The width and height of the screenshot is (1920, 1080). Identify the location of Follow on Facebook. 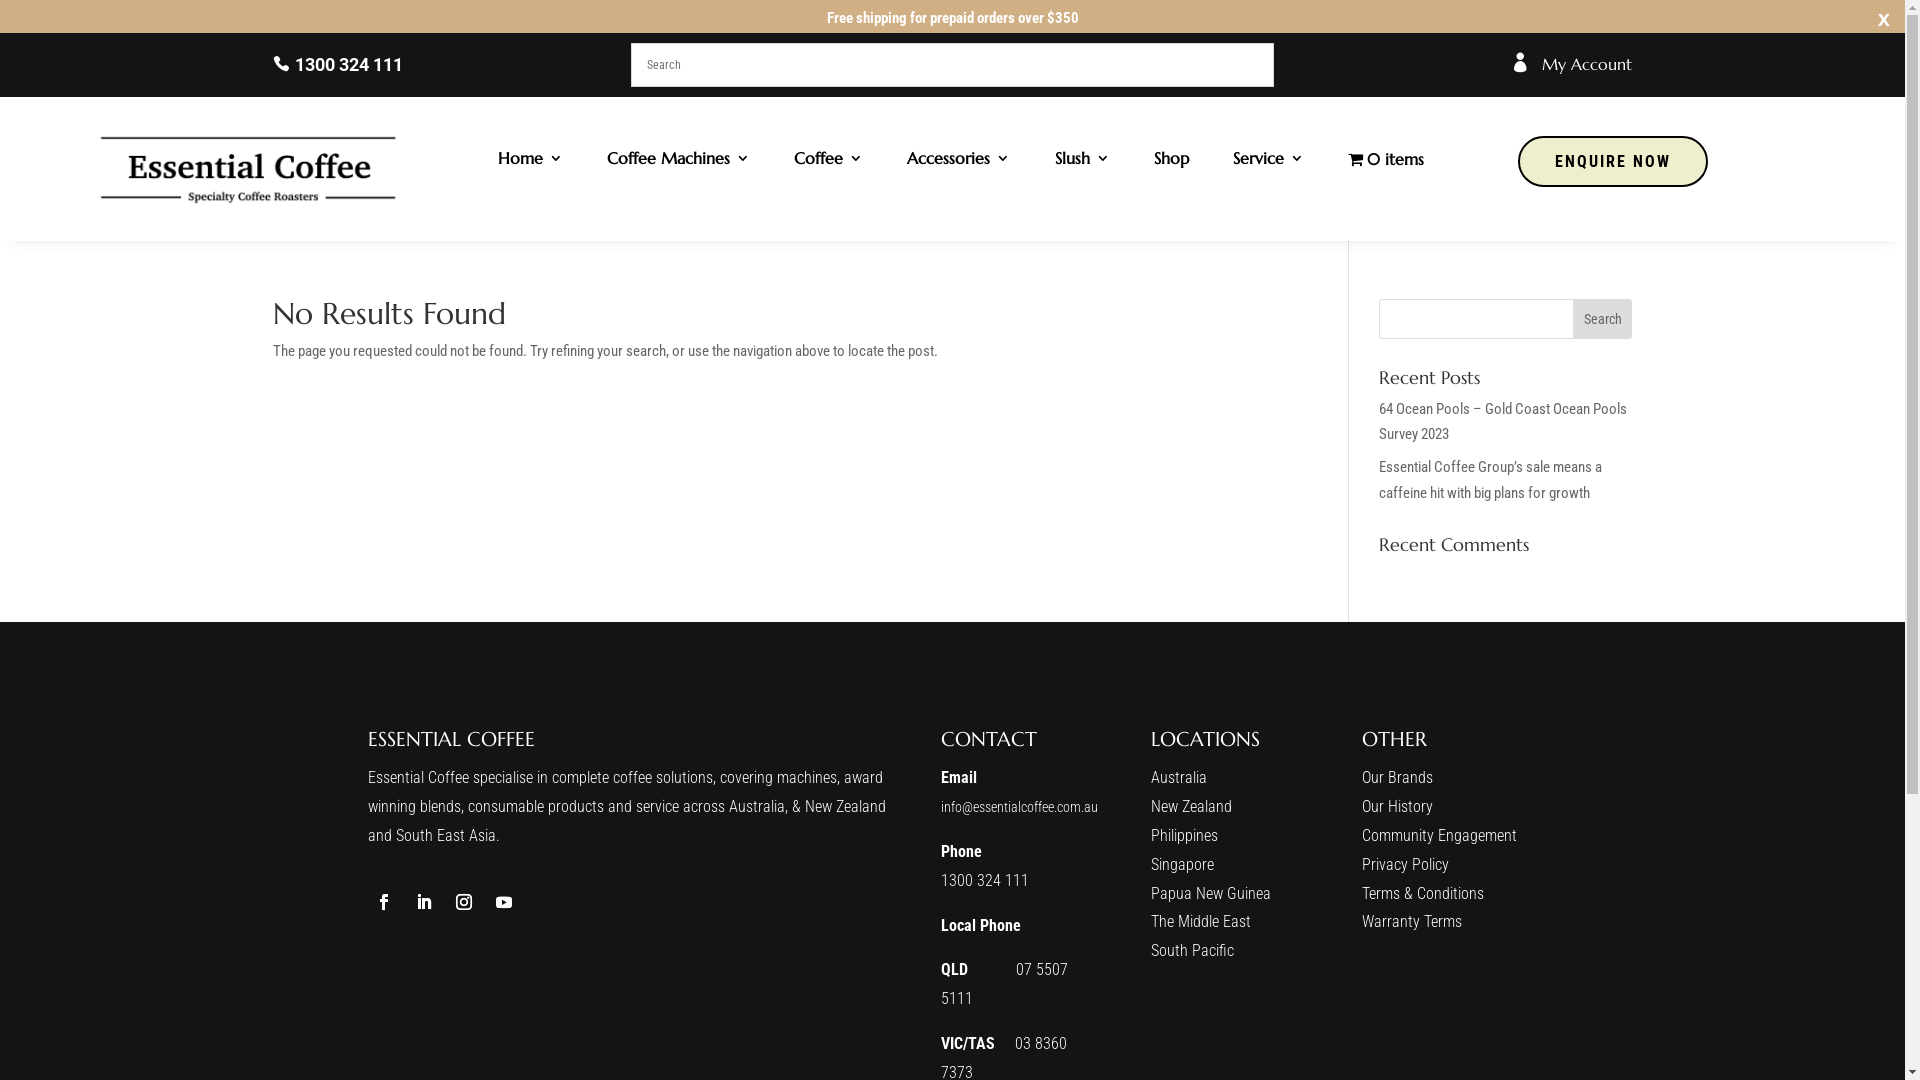
(384, 902).